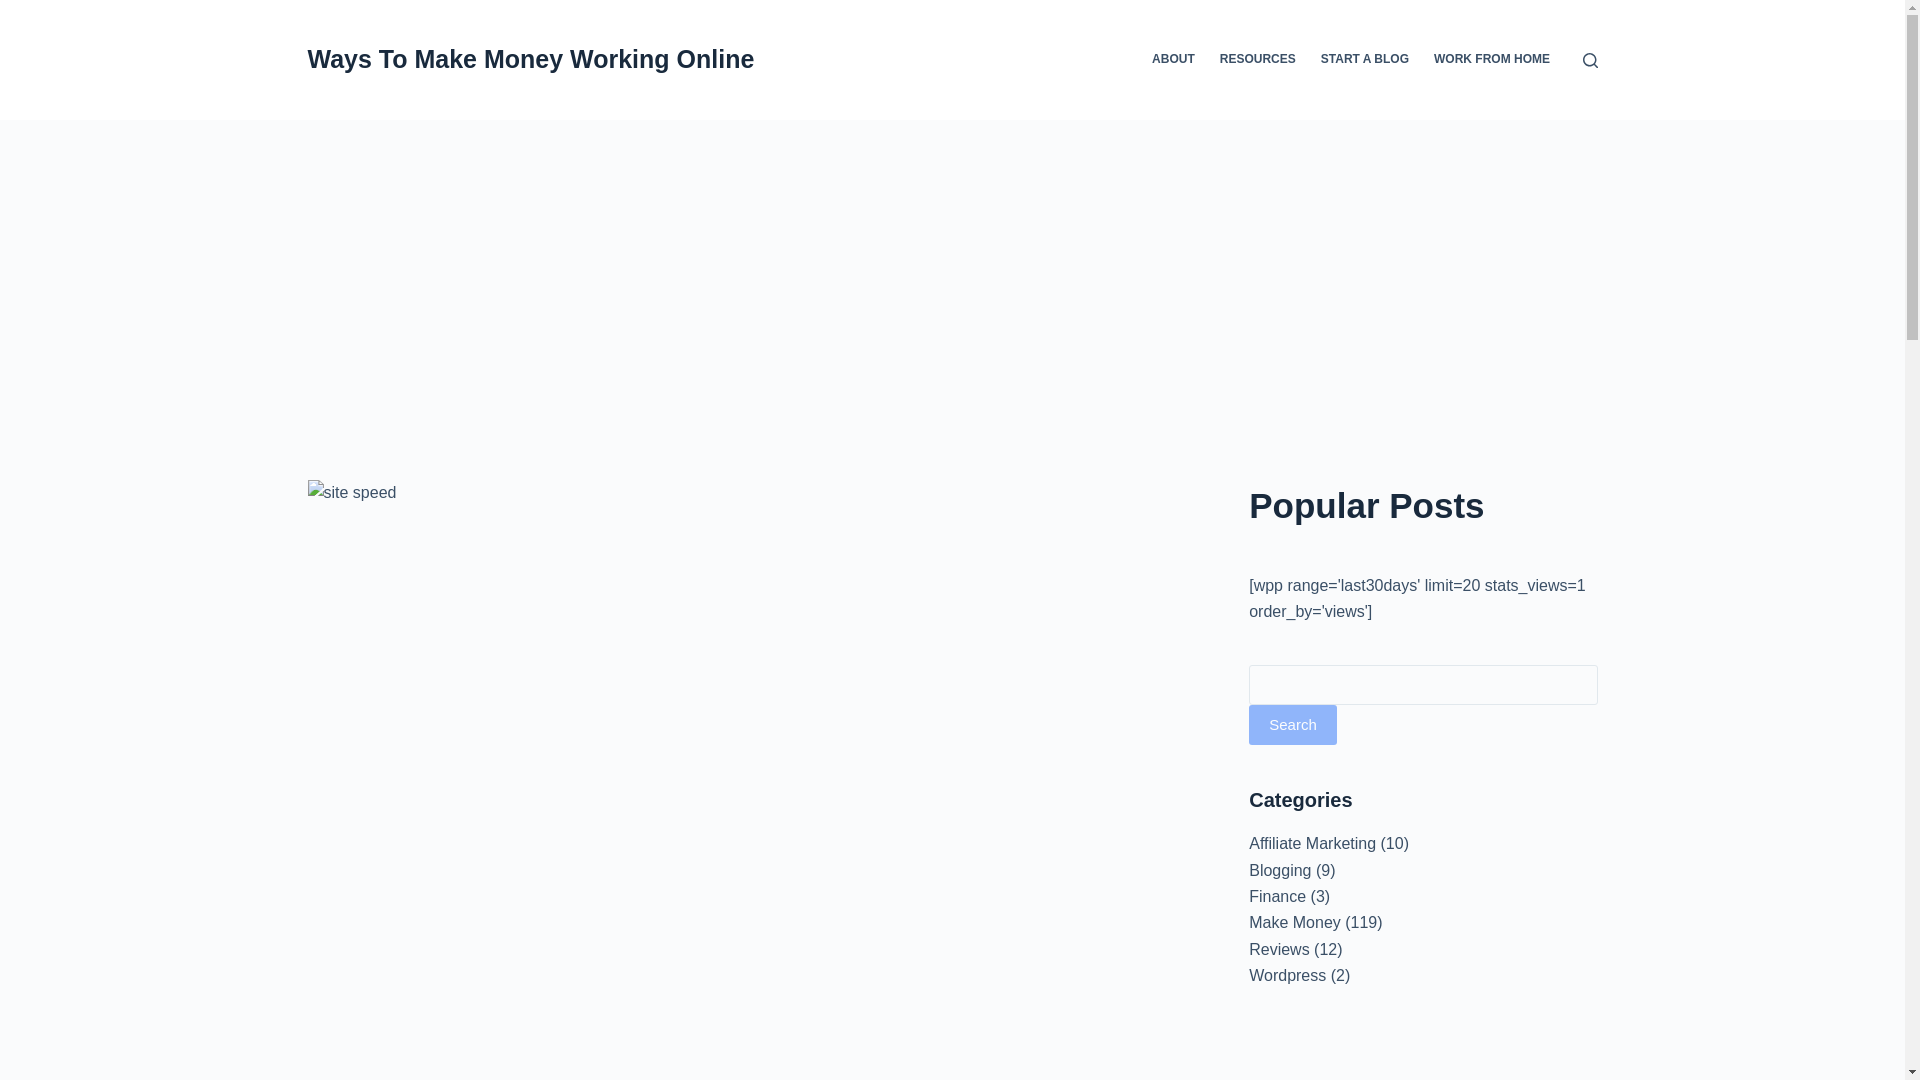  What do you see at coordinates (530, 59) in the screenshot?
I see `Ways To Make Money Working Online` at bounding box center [530, 59].